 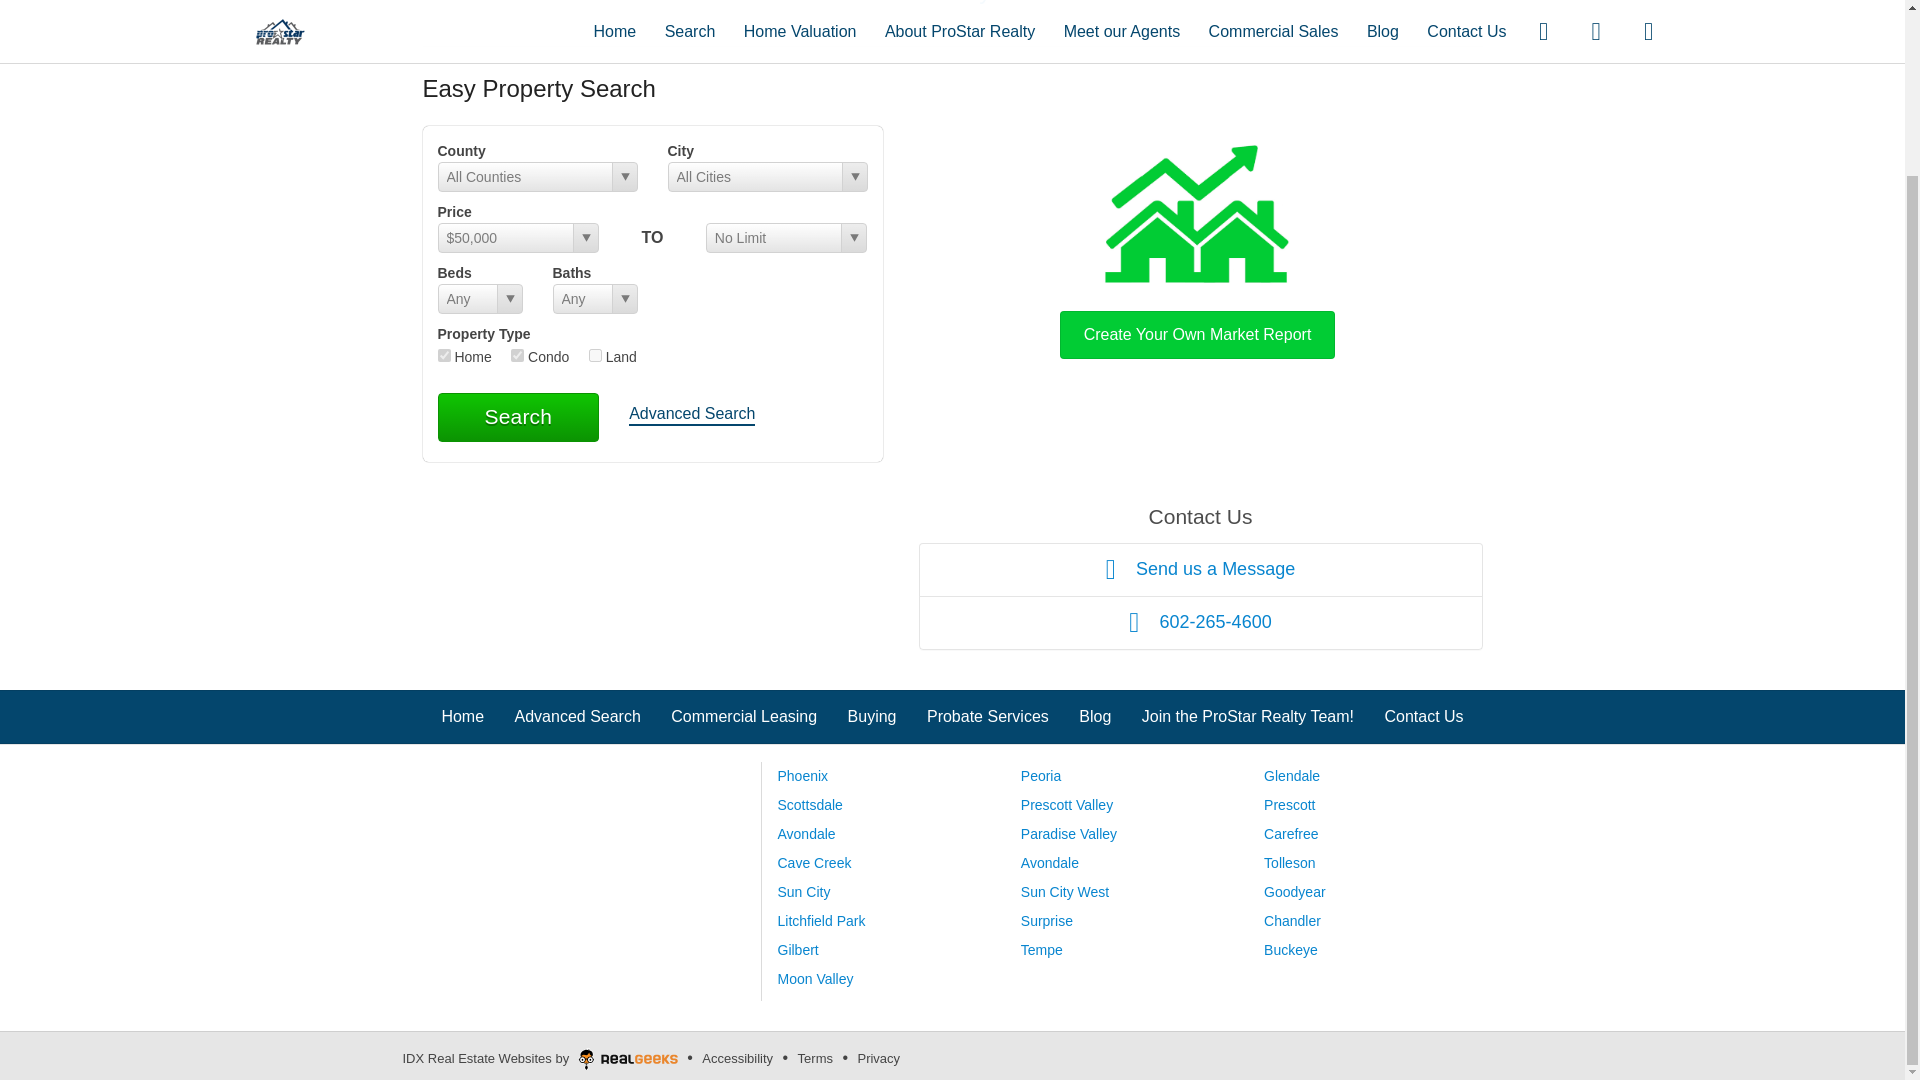 What do you see at coordinates (692, 415) in the screenshot?
I see `Advanced Search` at bounding box center [692, 415].